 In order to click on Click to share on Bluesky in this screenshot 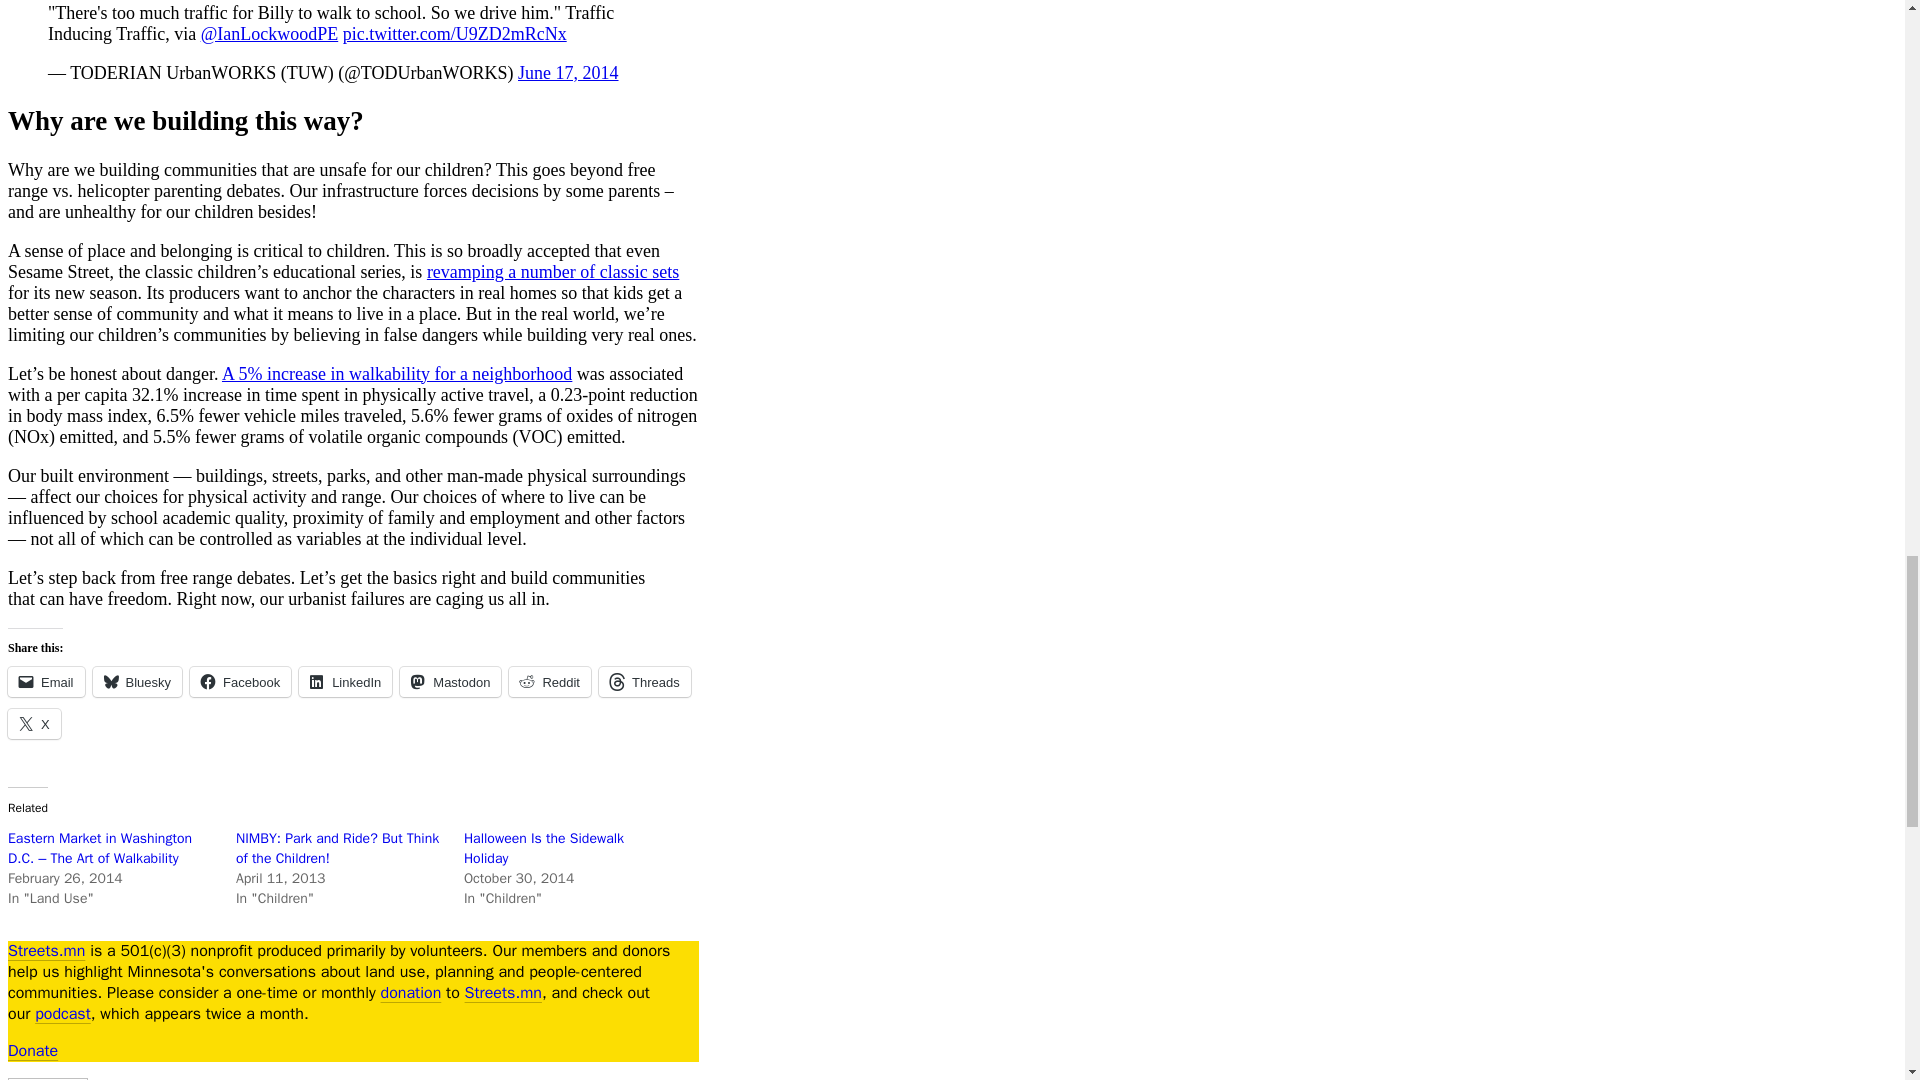, I will do `click(137, 682)`.